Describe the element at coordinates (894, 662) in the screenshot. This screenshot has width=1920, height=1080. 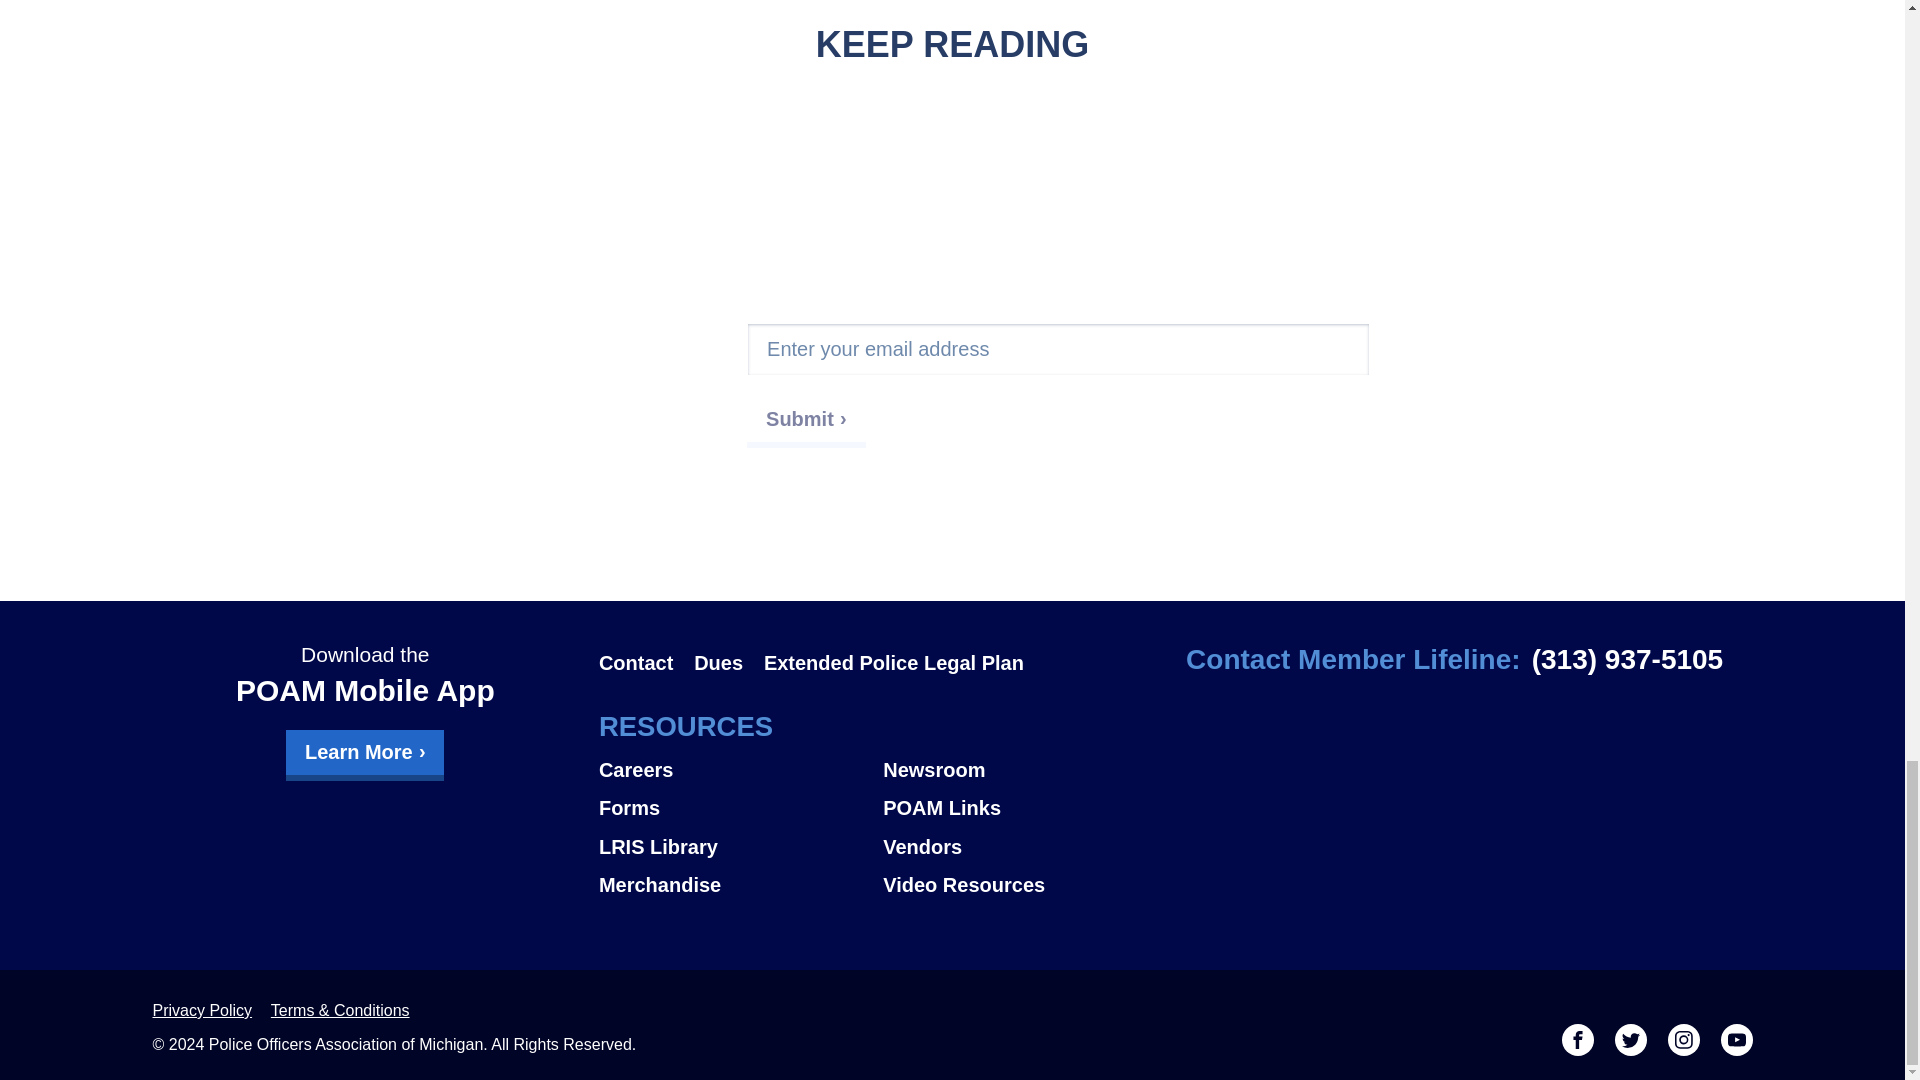
I see `Extended Police Legal Plan` at that location.